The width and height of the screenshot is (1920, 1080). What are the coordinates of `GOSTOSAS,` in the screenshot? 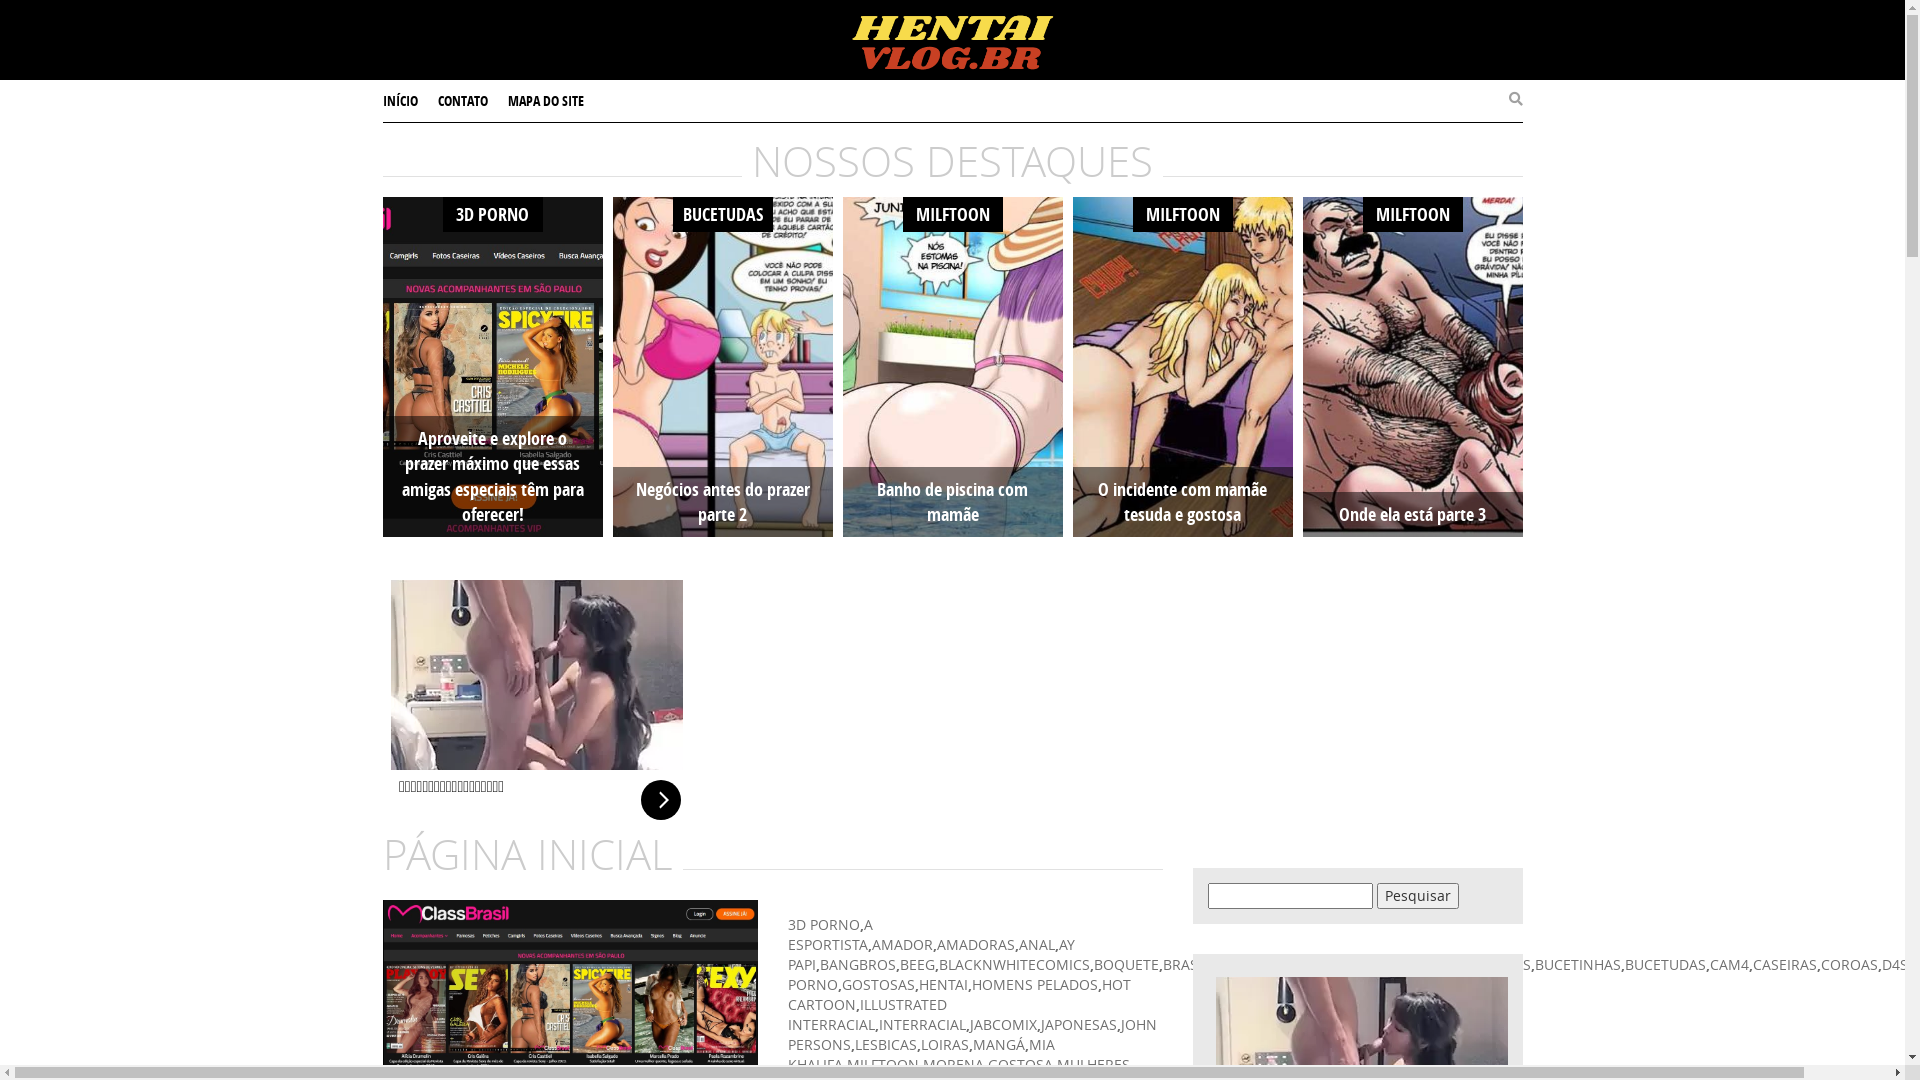 It's located at (880, 984).